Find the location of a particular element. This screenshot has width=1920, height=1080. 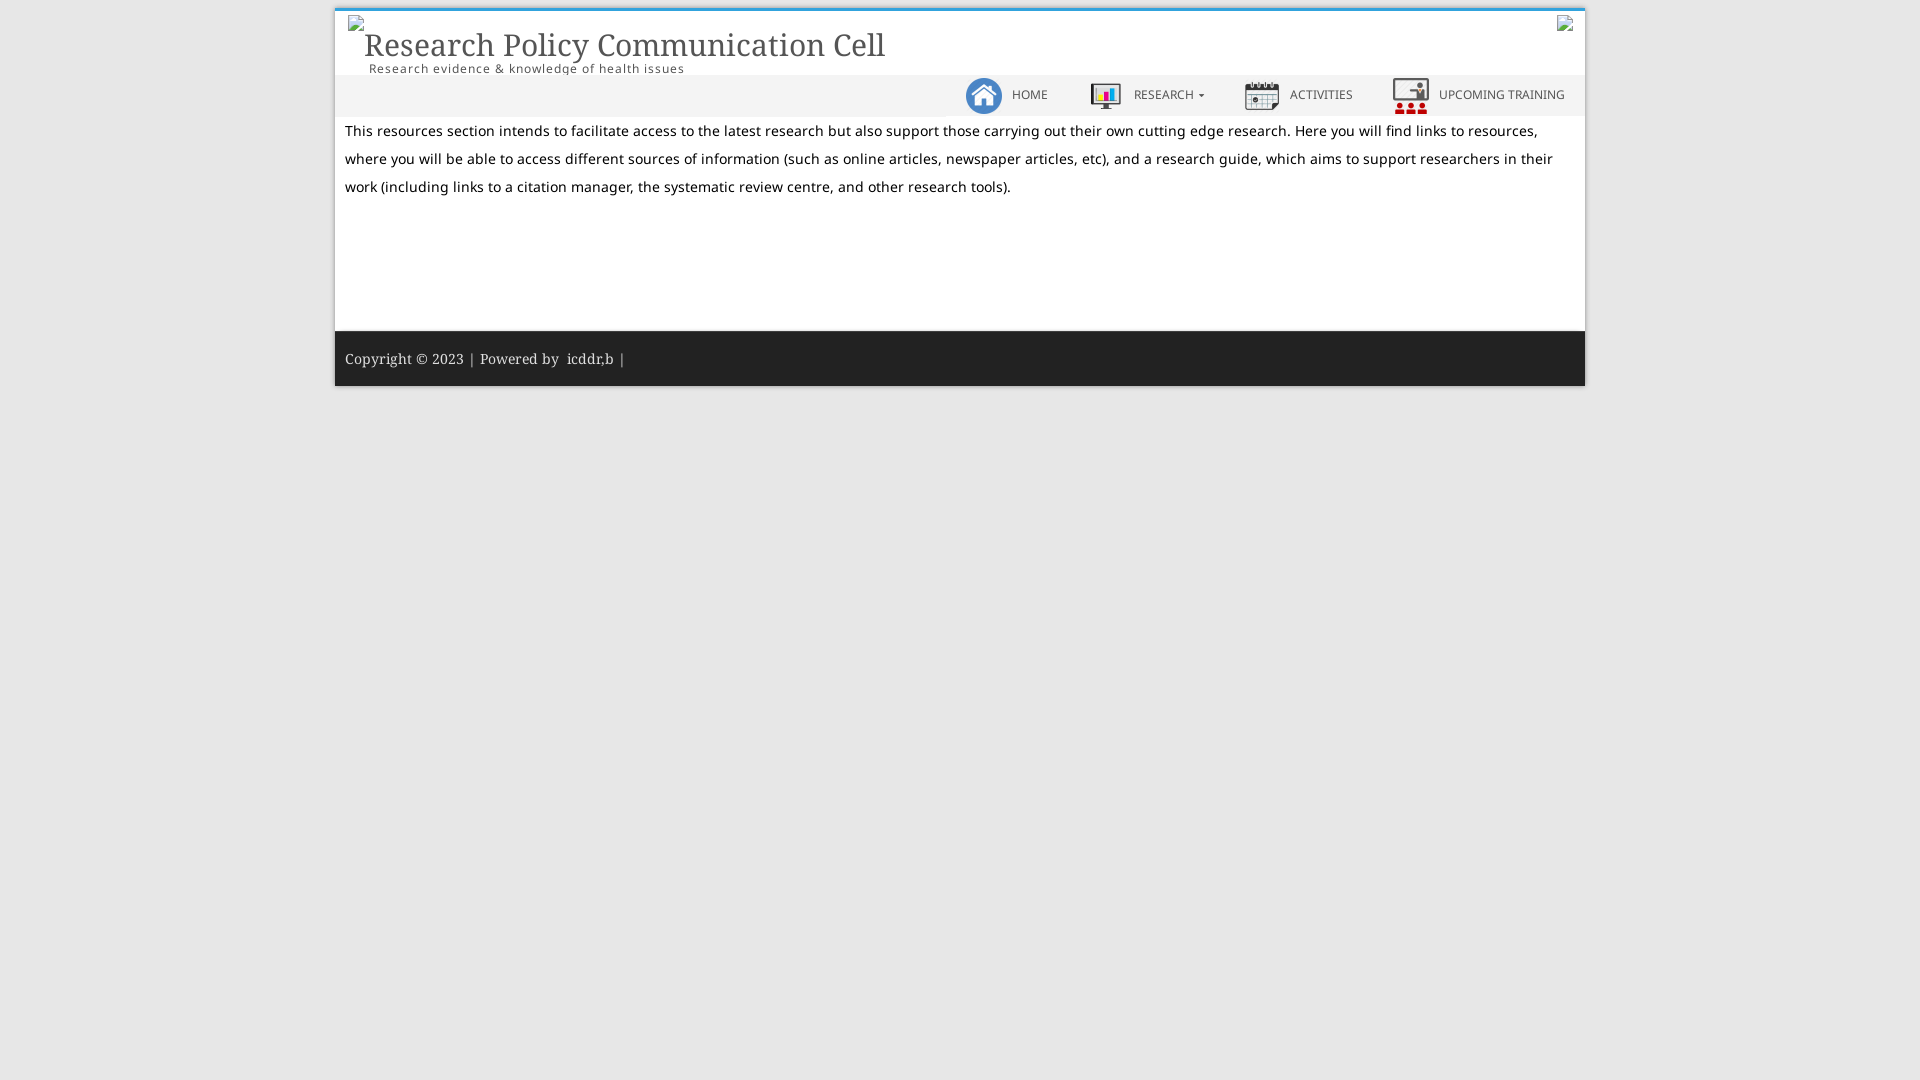

Research Policy Communication Cell is located at coordinates (624, 45).